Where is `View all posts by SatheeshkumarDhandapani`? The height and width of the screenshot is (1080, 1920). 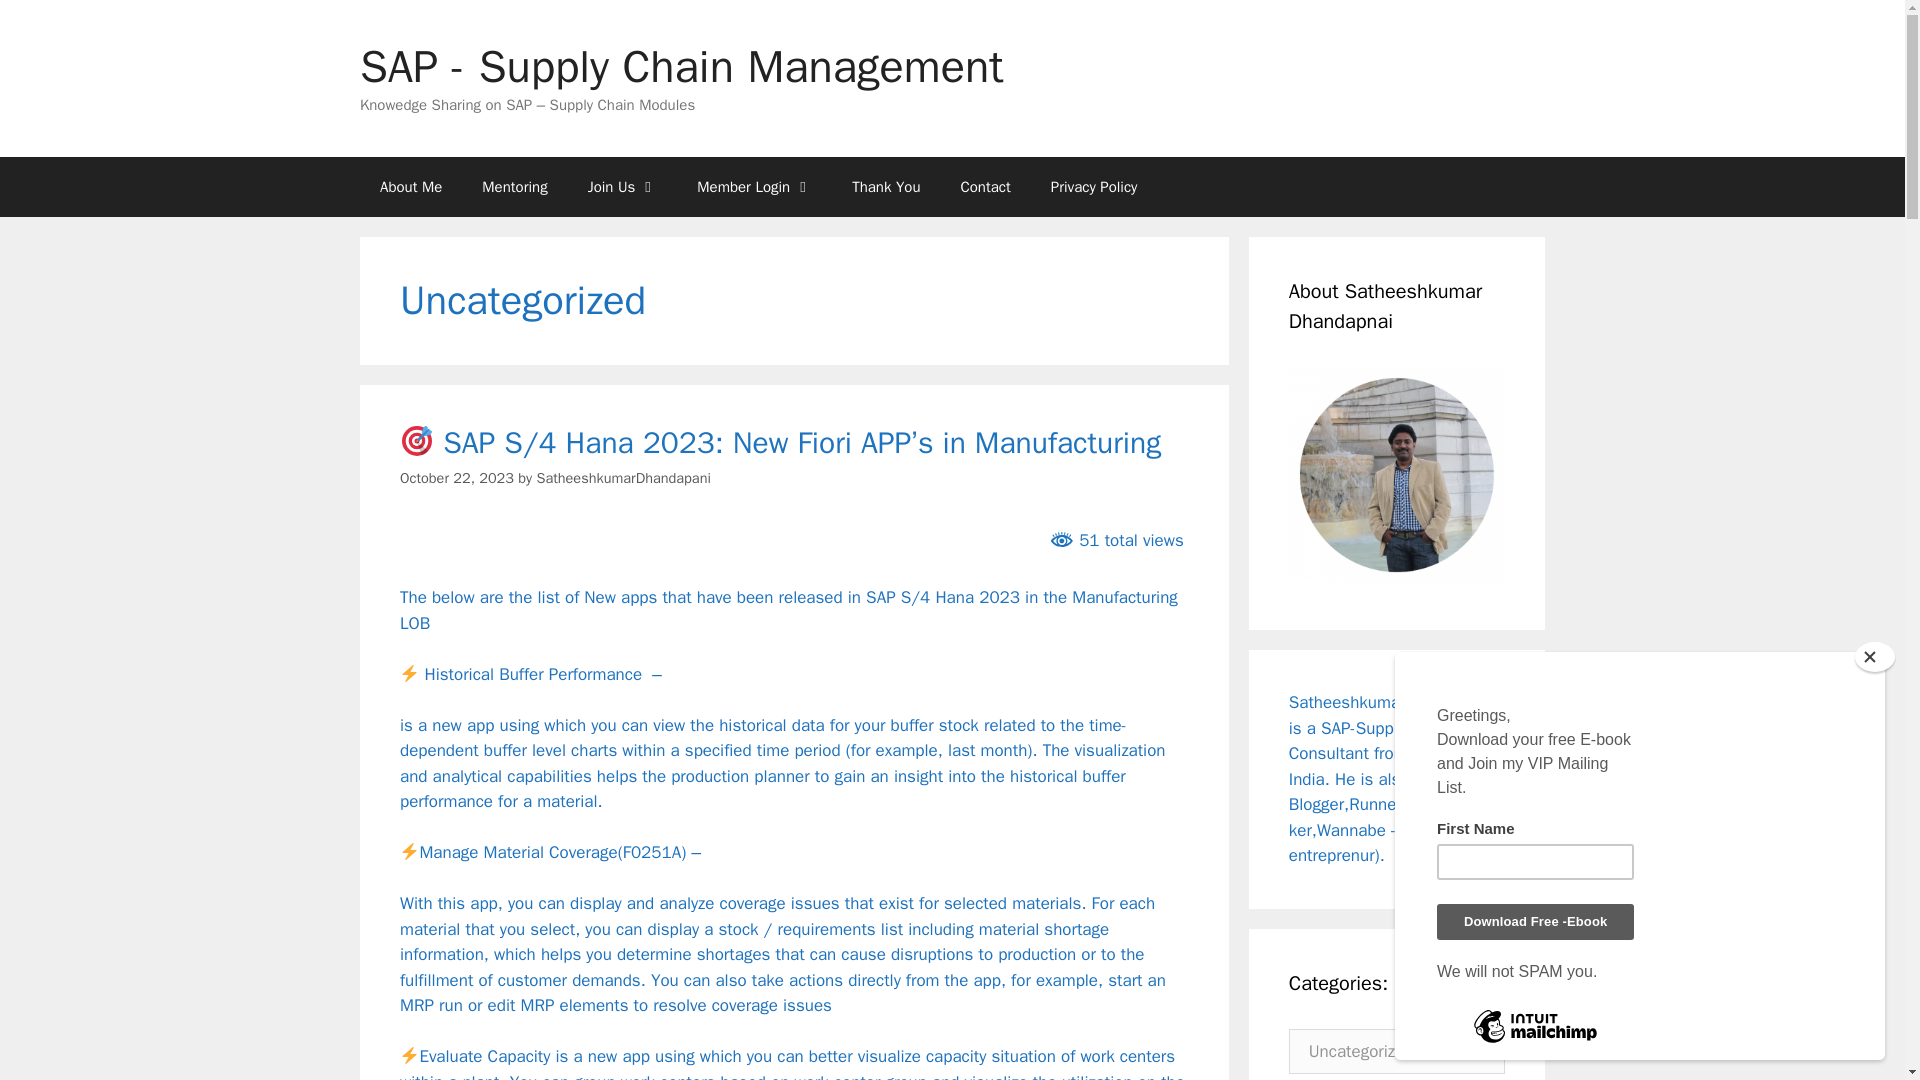
View all posts by SatheeshkumarDhandapani is located at coordinates (622, 478).